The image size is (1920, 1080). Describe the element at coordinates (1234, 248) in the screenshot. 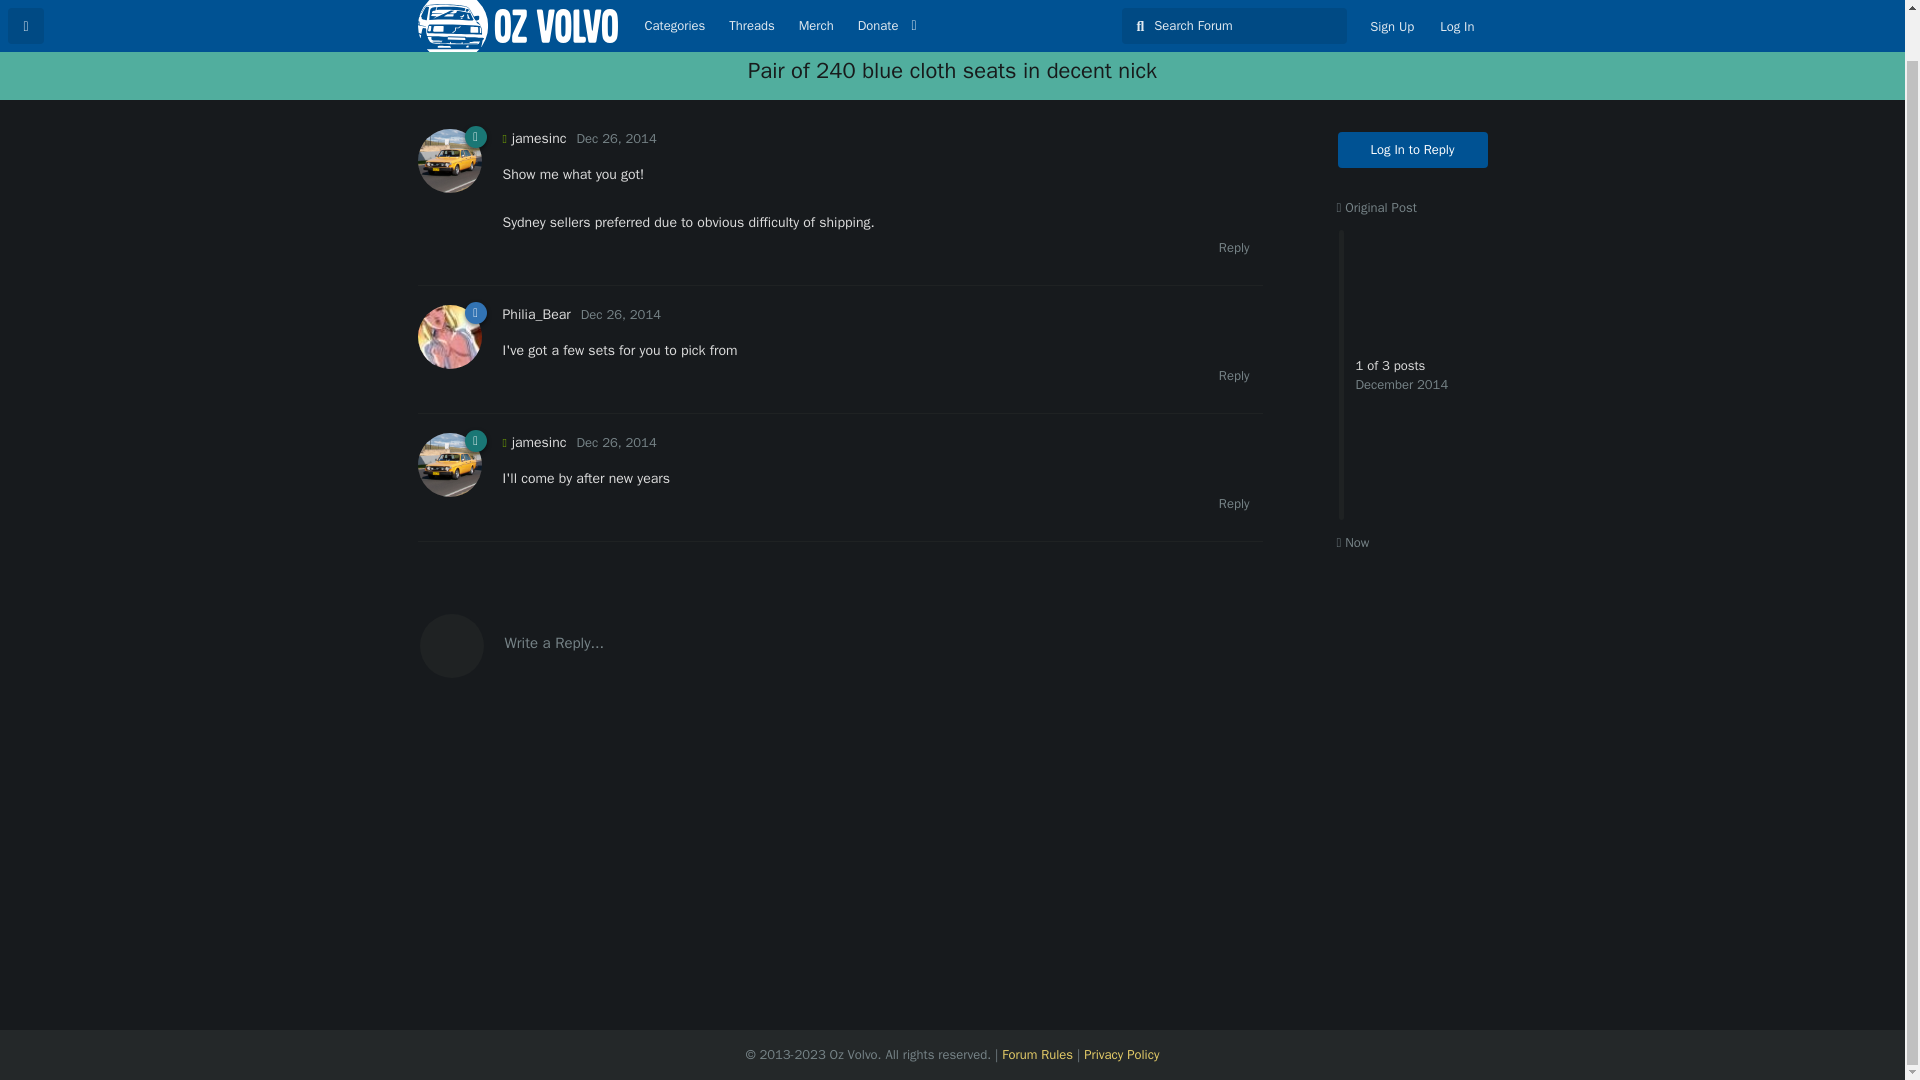

I see `Reply` at that location.